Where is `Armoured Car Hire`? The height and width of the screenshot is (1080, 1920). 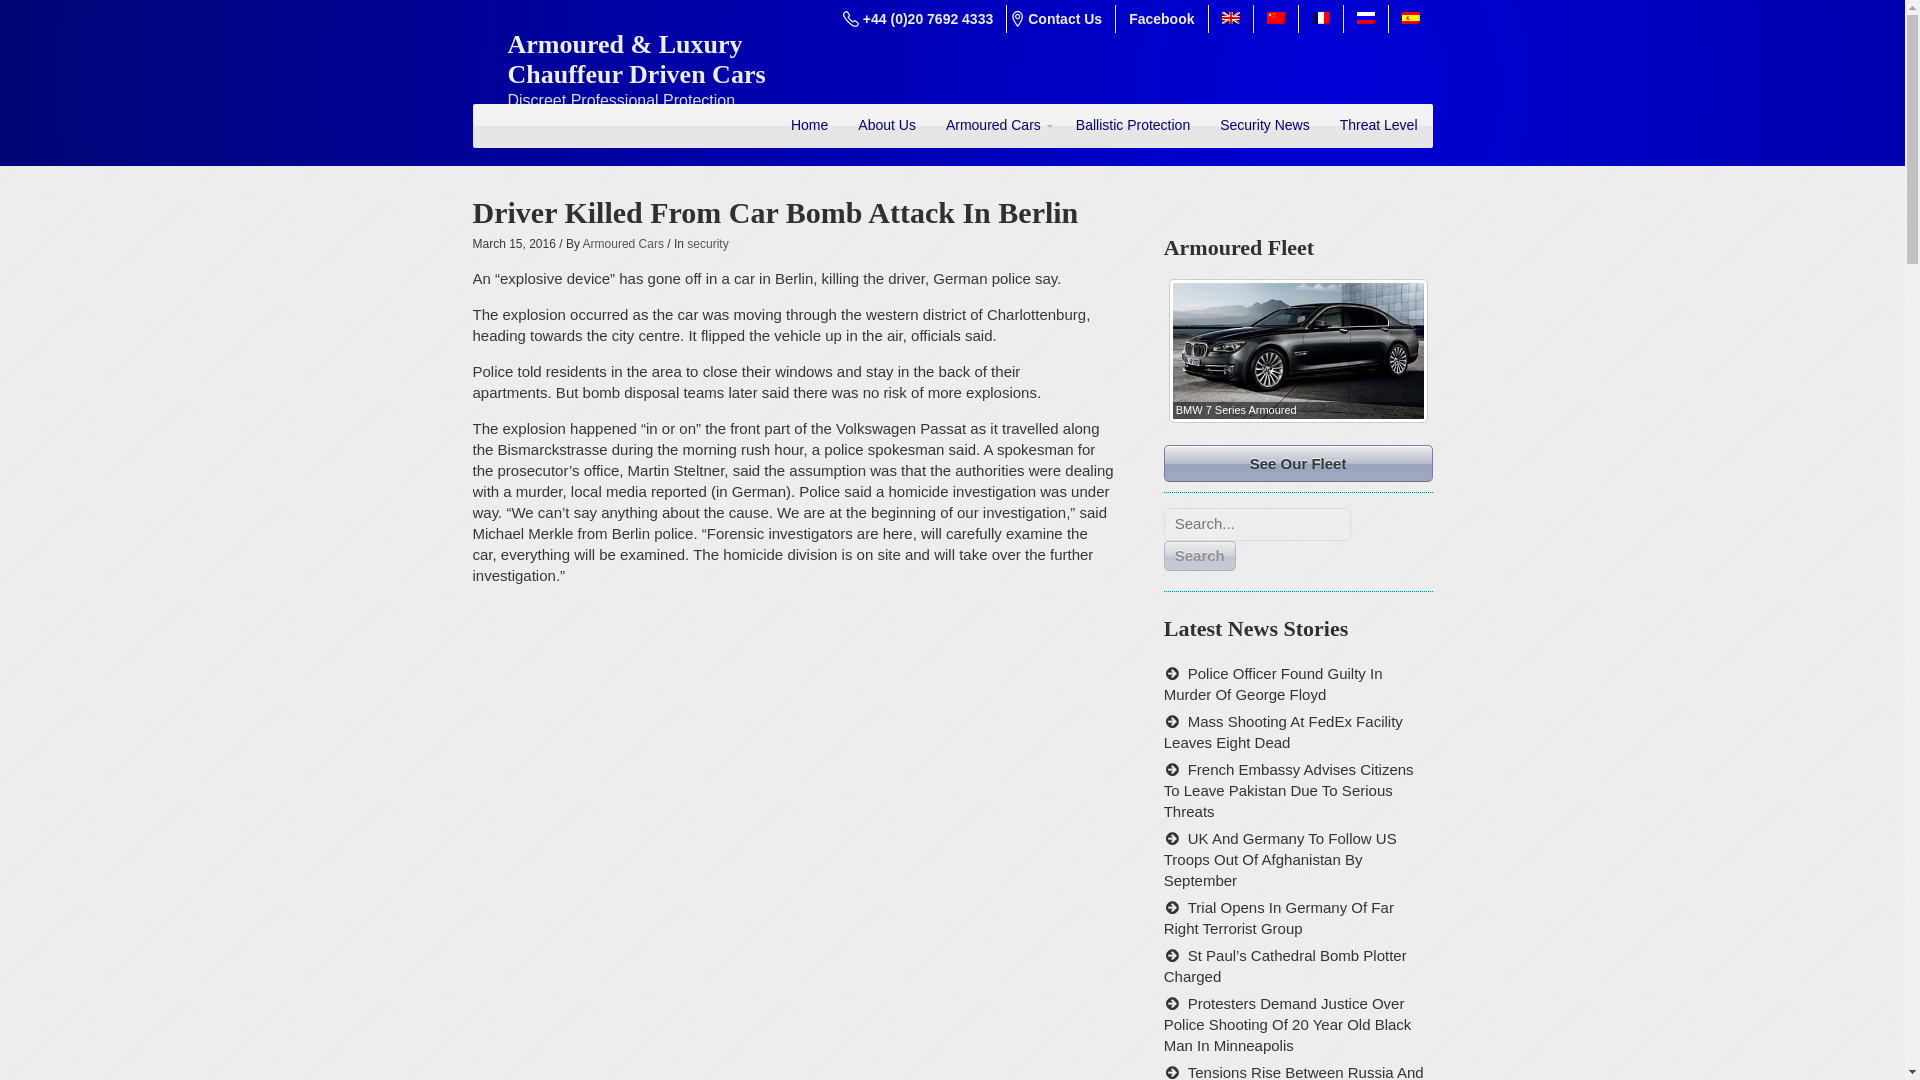 Armoured Car Hire is located at coordinates (808, 125).